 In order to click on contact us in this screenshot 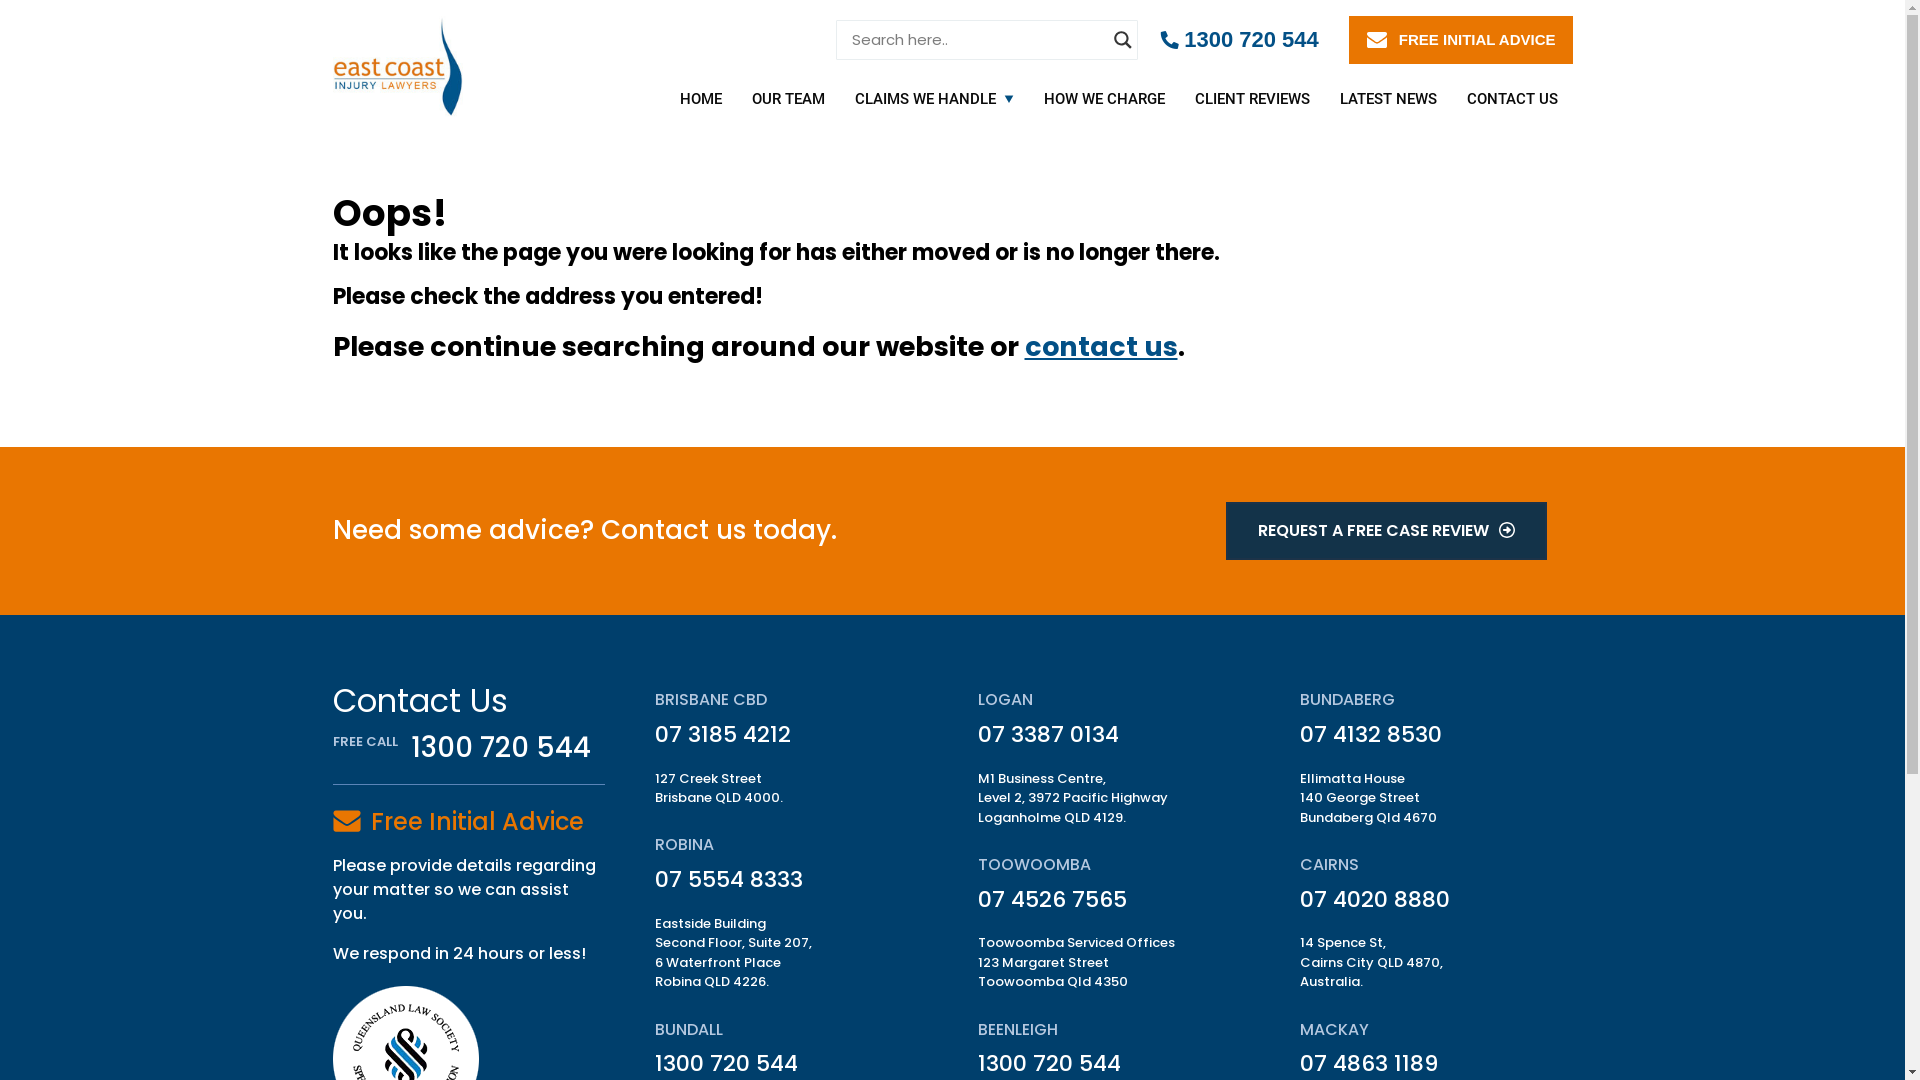, I will do `click(1100, 346)`.